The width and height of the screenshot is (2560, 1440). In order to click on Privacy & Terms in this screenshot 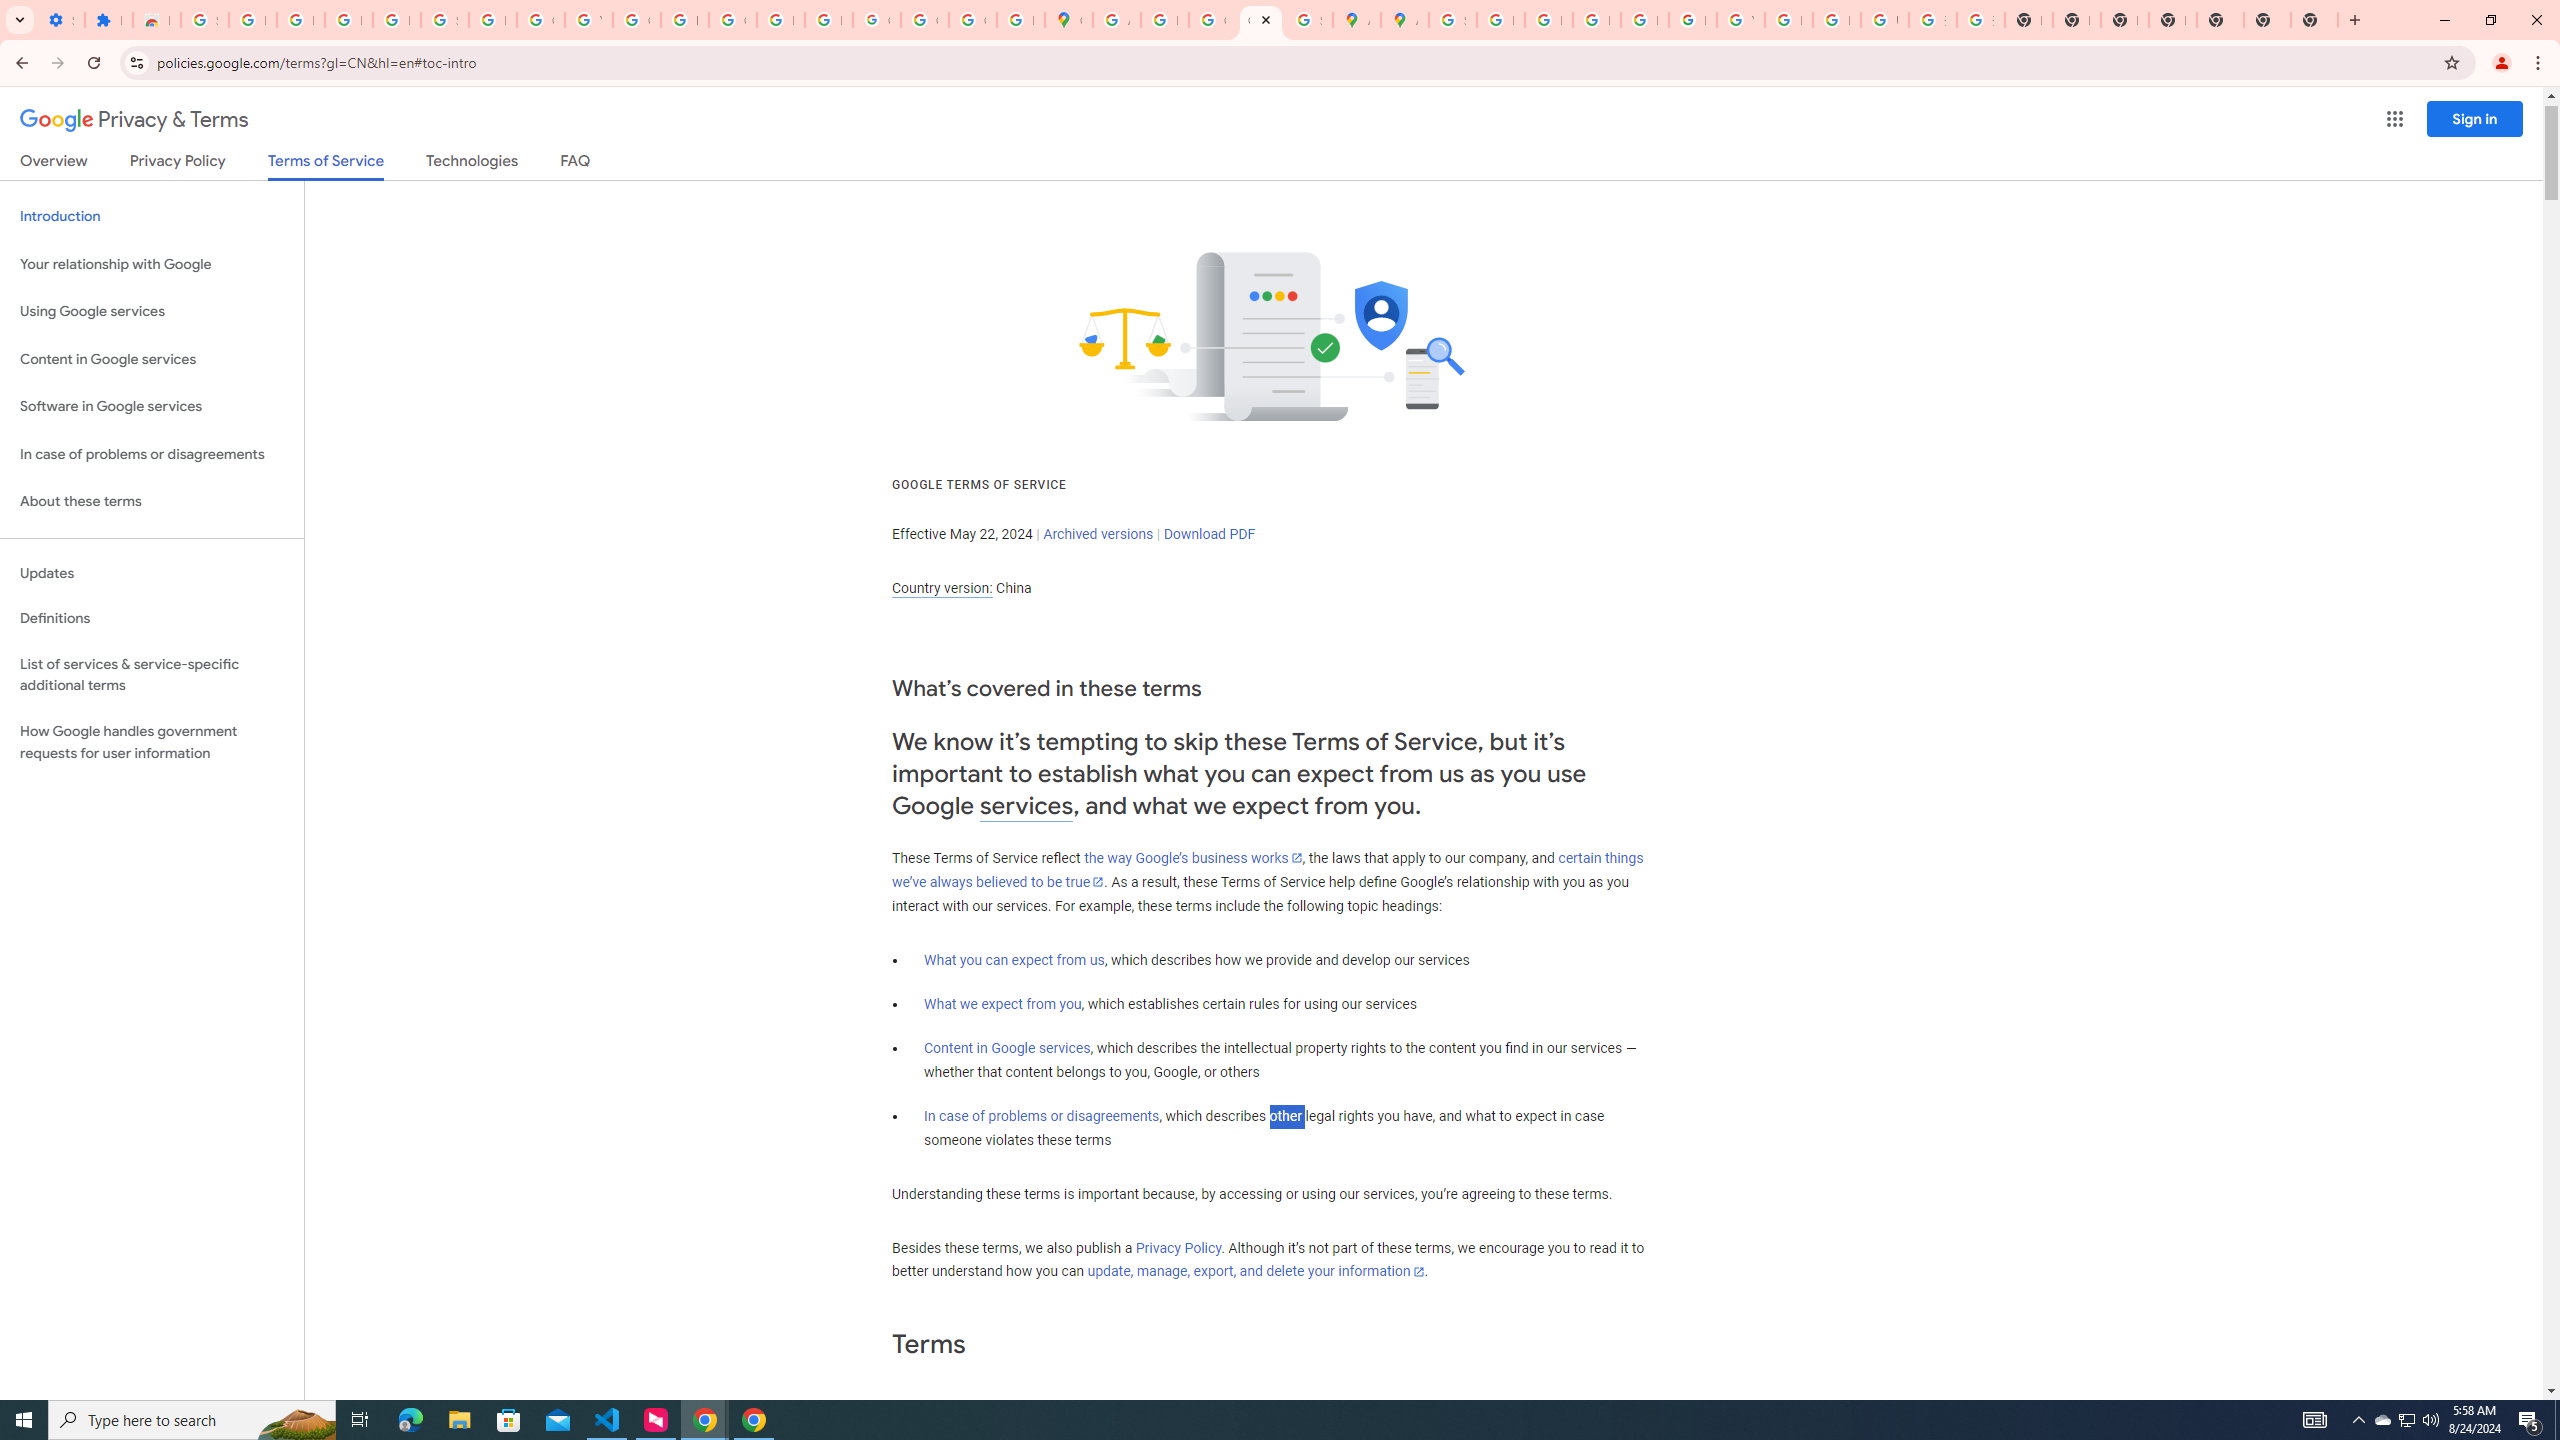, I will do `click(134, 120)`.